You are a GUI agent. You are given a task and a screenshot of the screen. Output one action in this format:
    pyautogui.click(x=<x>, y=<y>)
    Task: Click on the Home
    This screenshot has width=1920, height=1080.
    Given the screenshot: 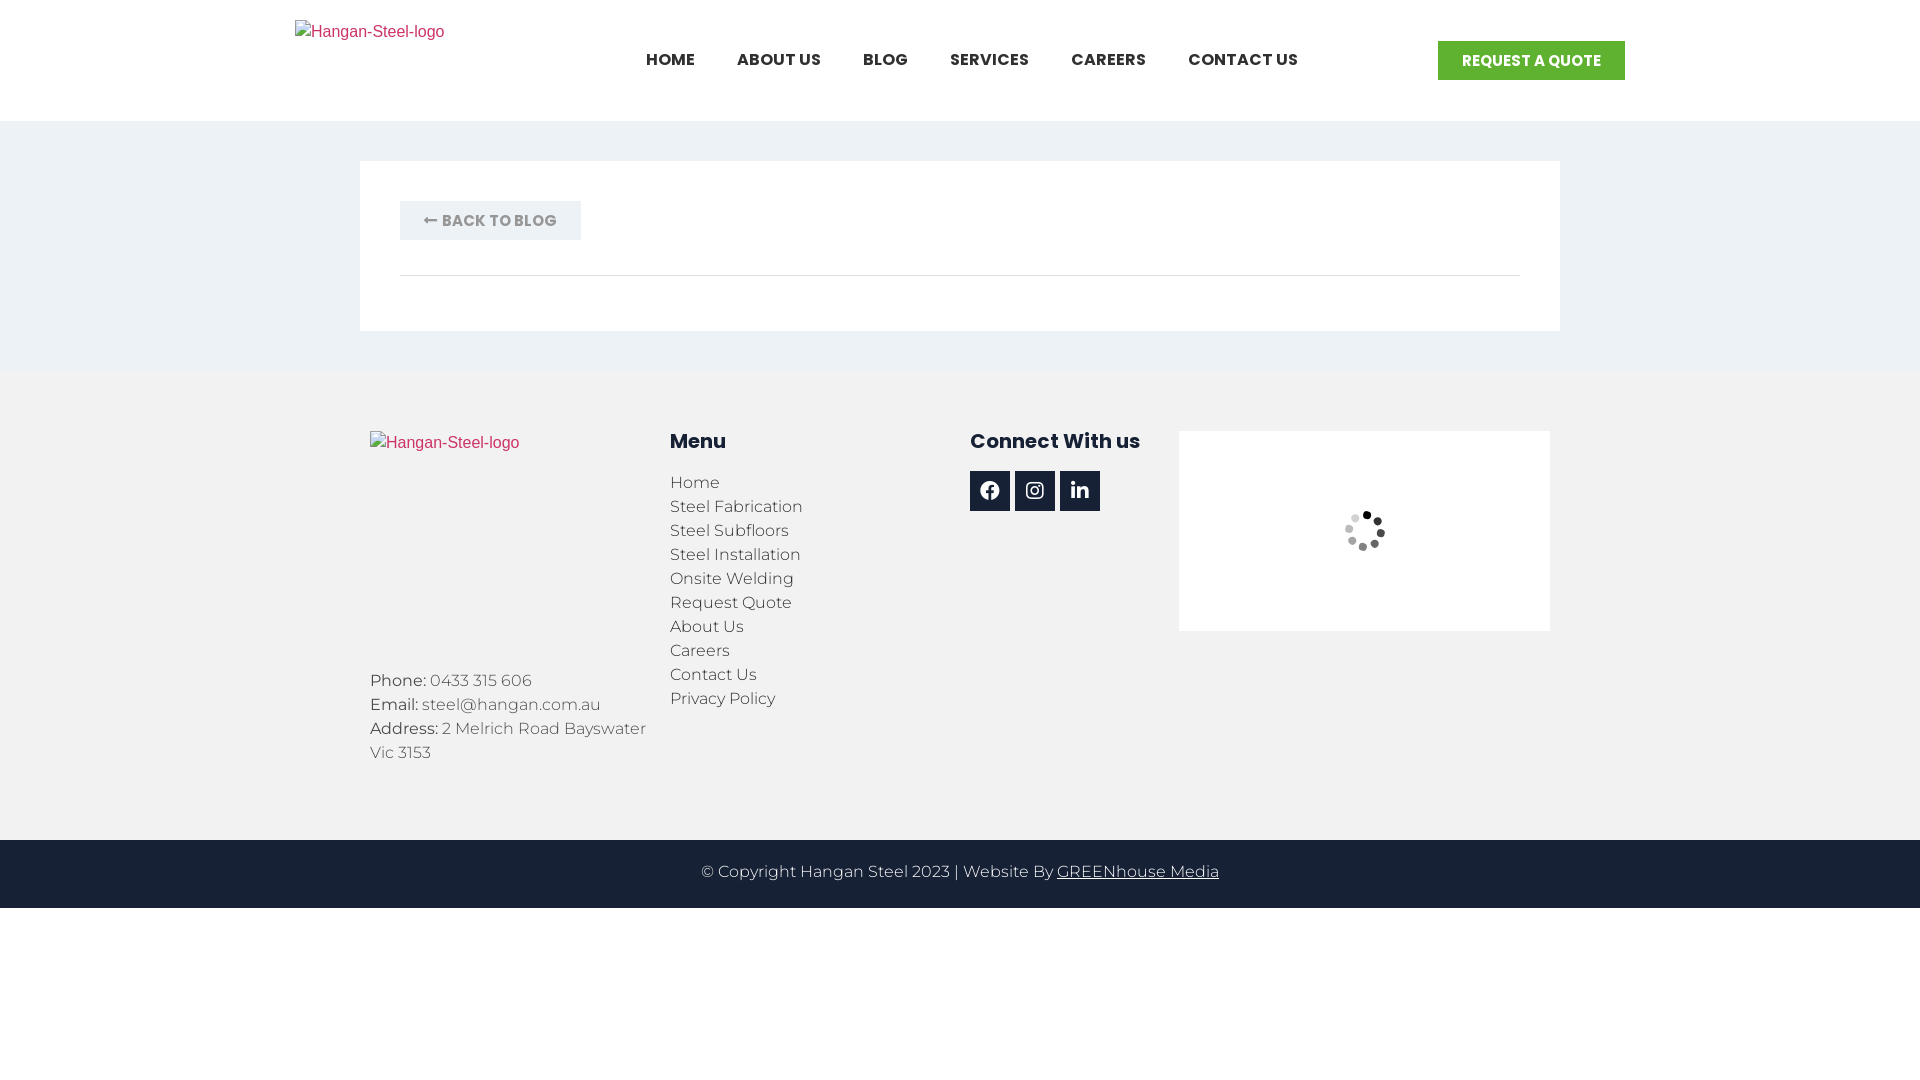 What is the action you would take?
    pyautogui.click(x=810, y=483)
    